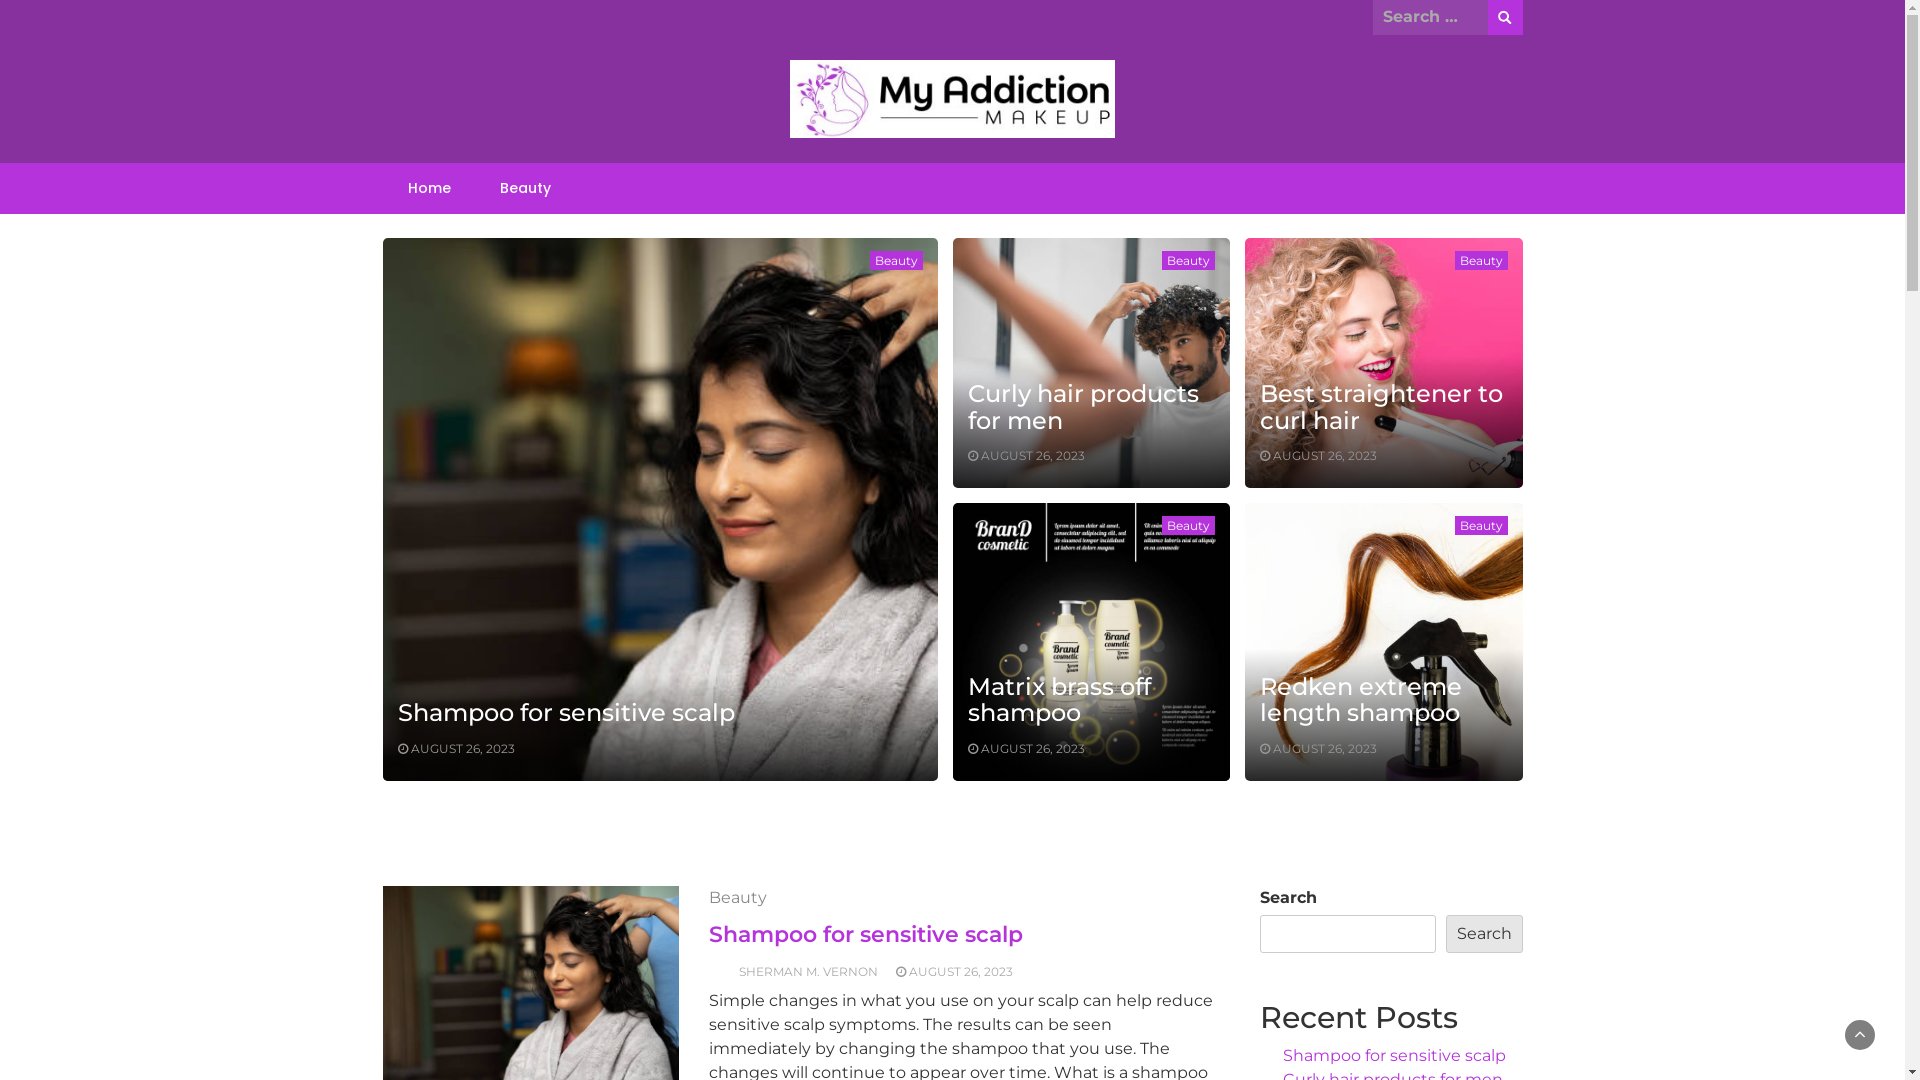  Describe the element at coordinates (1188, 526) in the screenshot. I see `Beauty` at that location.